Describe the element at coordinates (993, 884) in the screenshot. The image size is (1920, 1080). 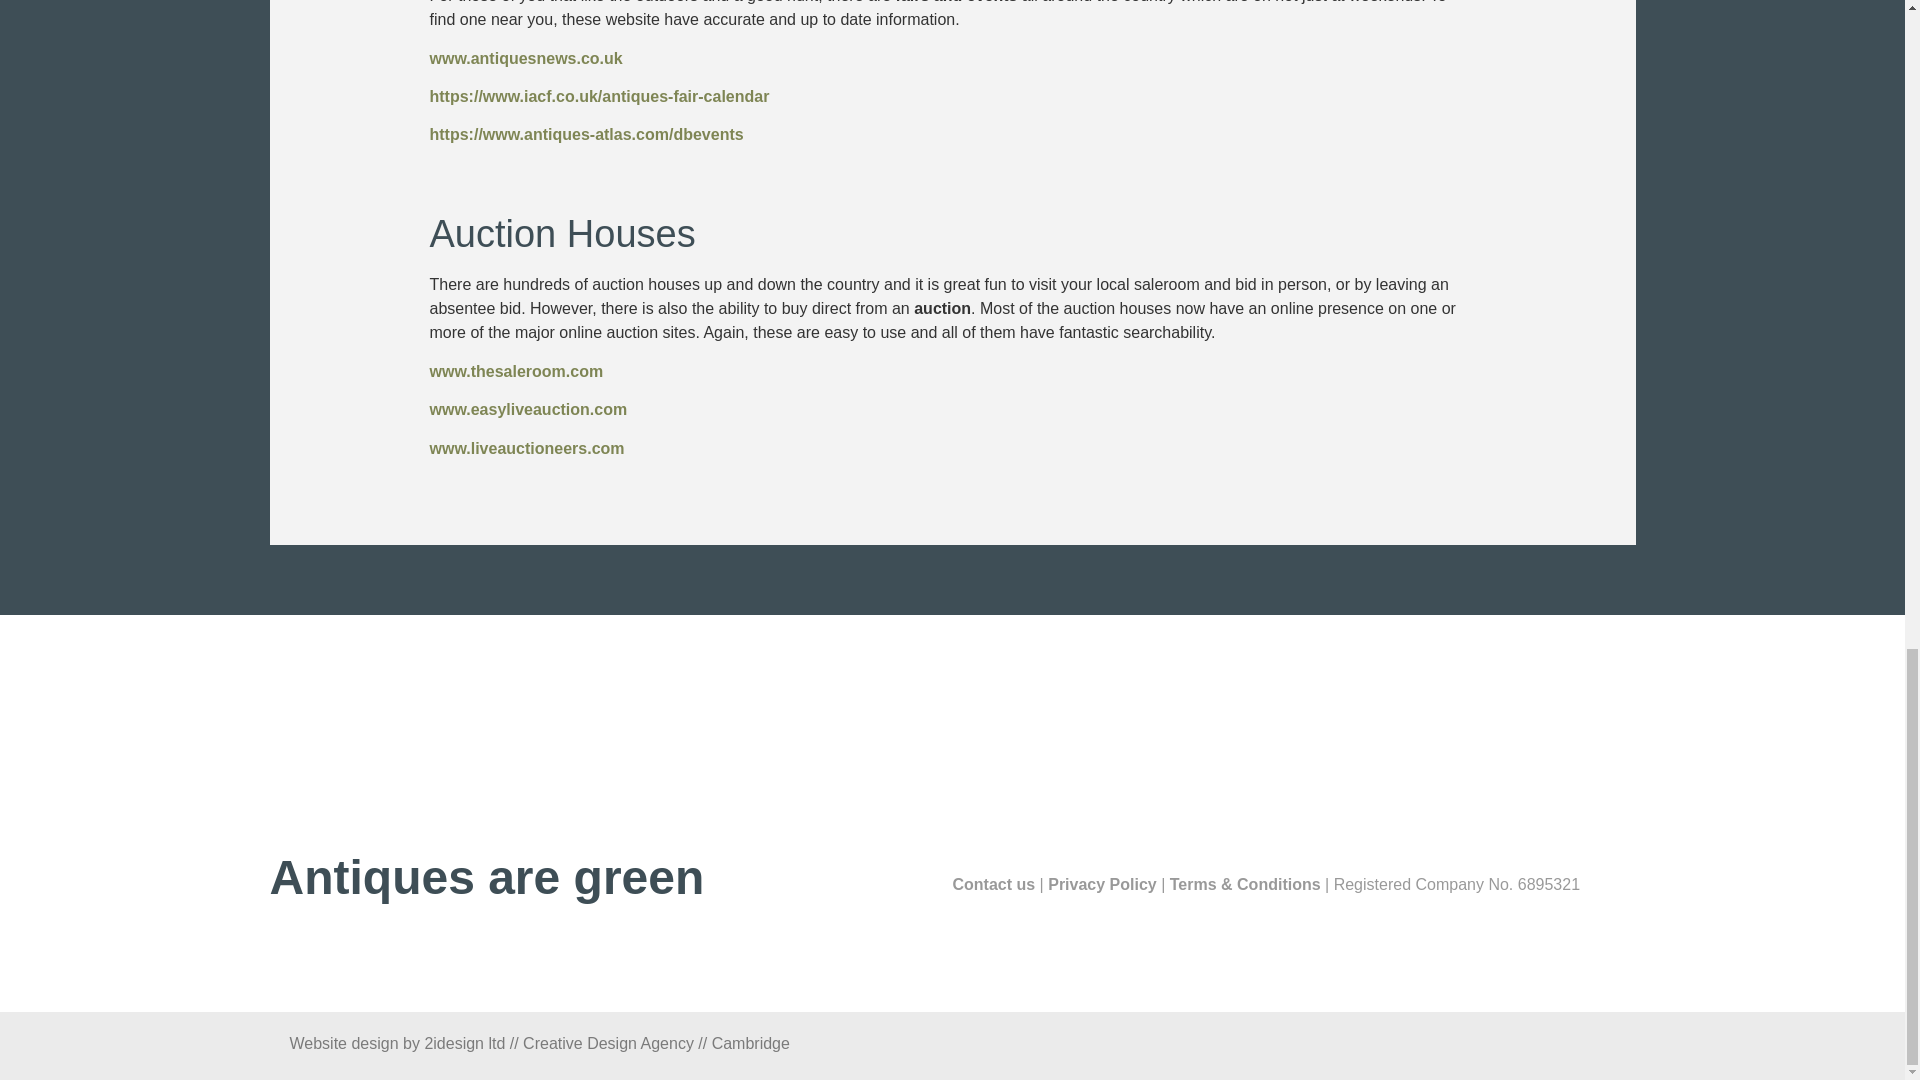
I see `Contact us` at that location.